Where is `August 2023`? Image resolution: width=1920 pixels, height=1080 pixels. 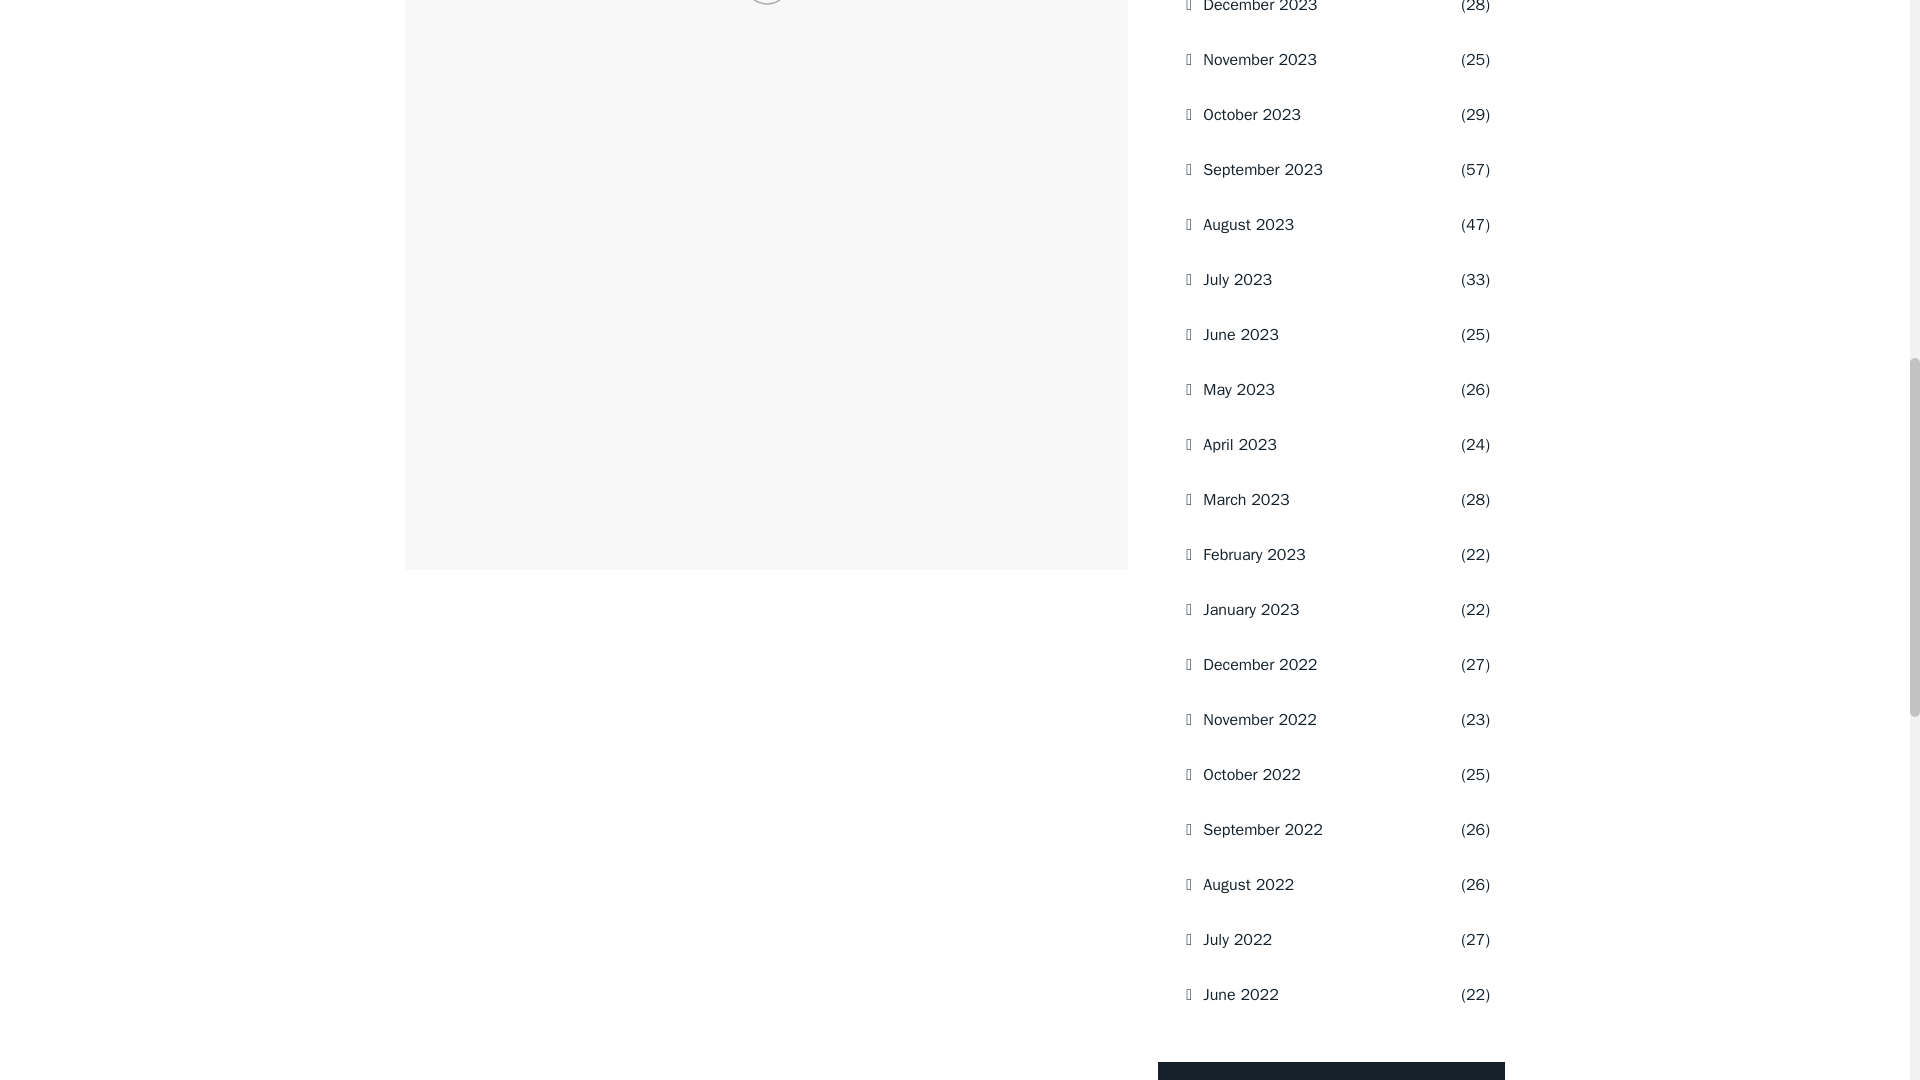 August 2023 is located at coordinates (1306, 224).